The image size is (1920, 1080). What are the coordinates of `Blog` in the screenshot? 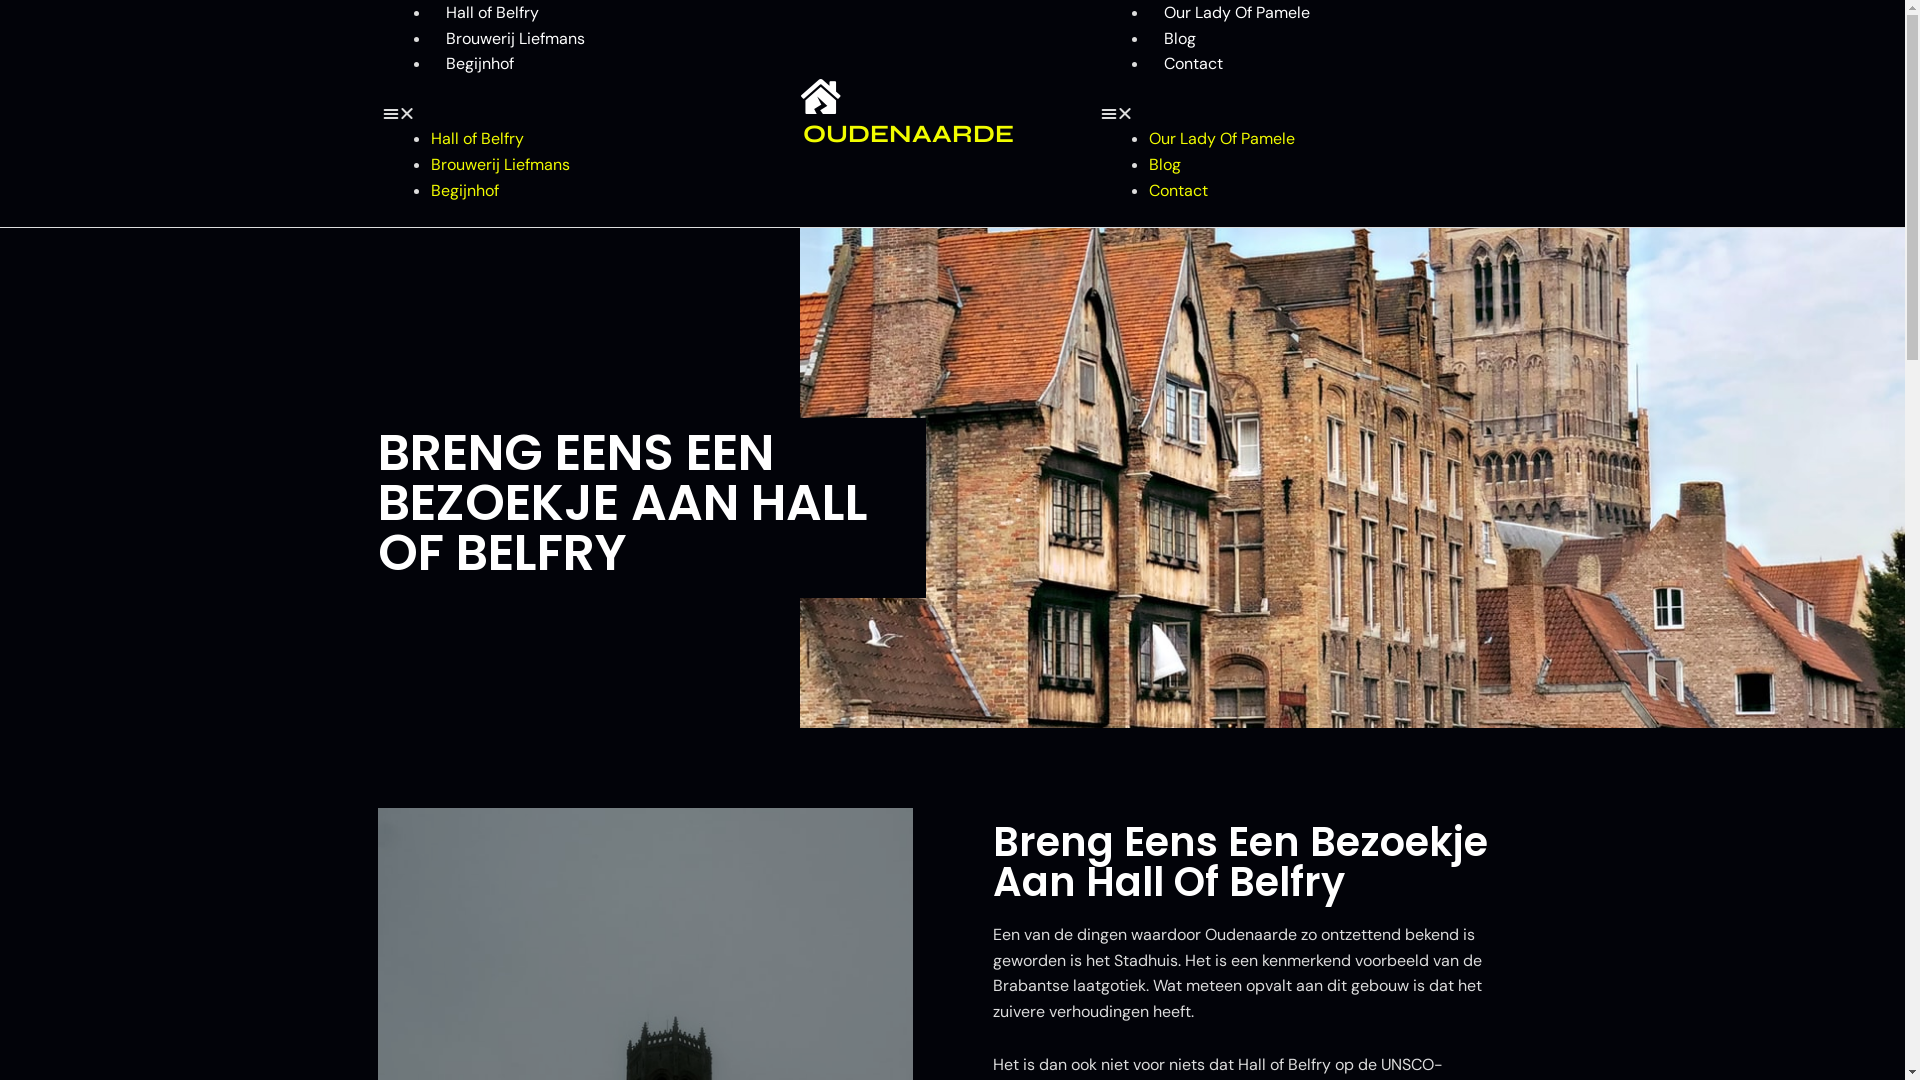 It's located at (1165, 164).